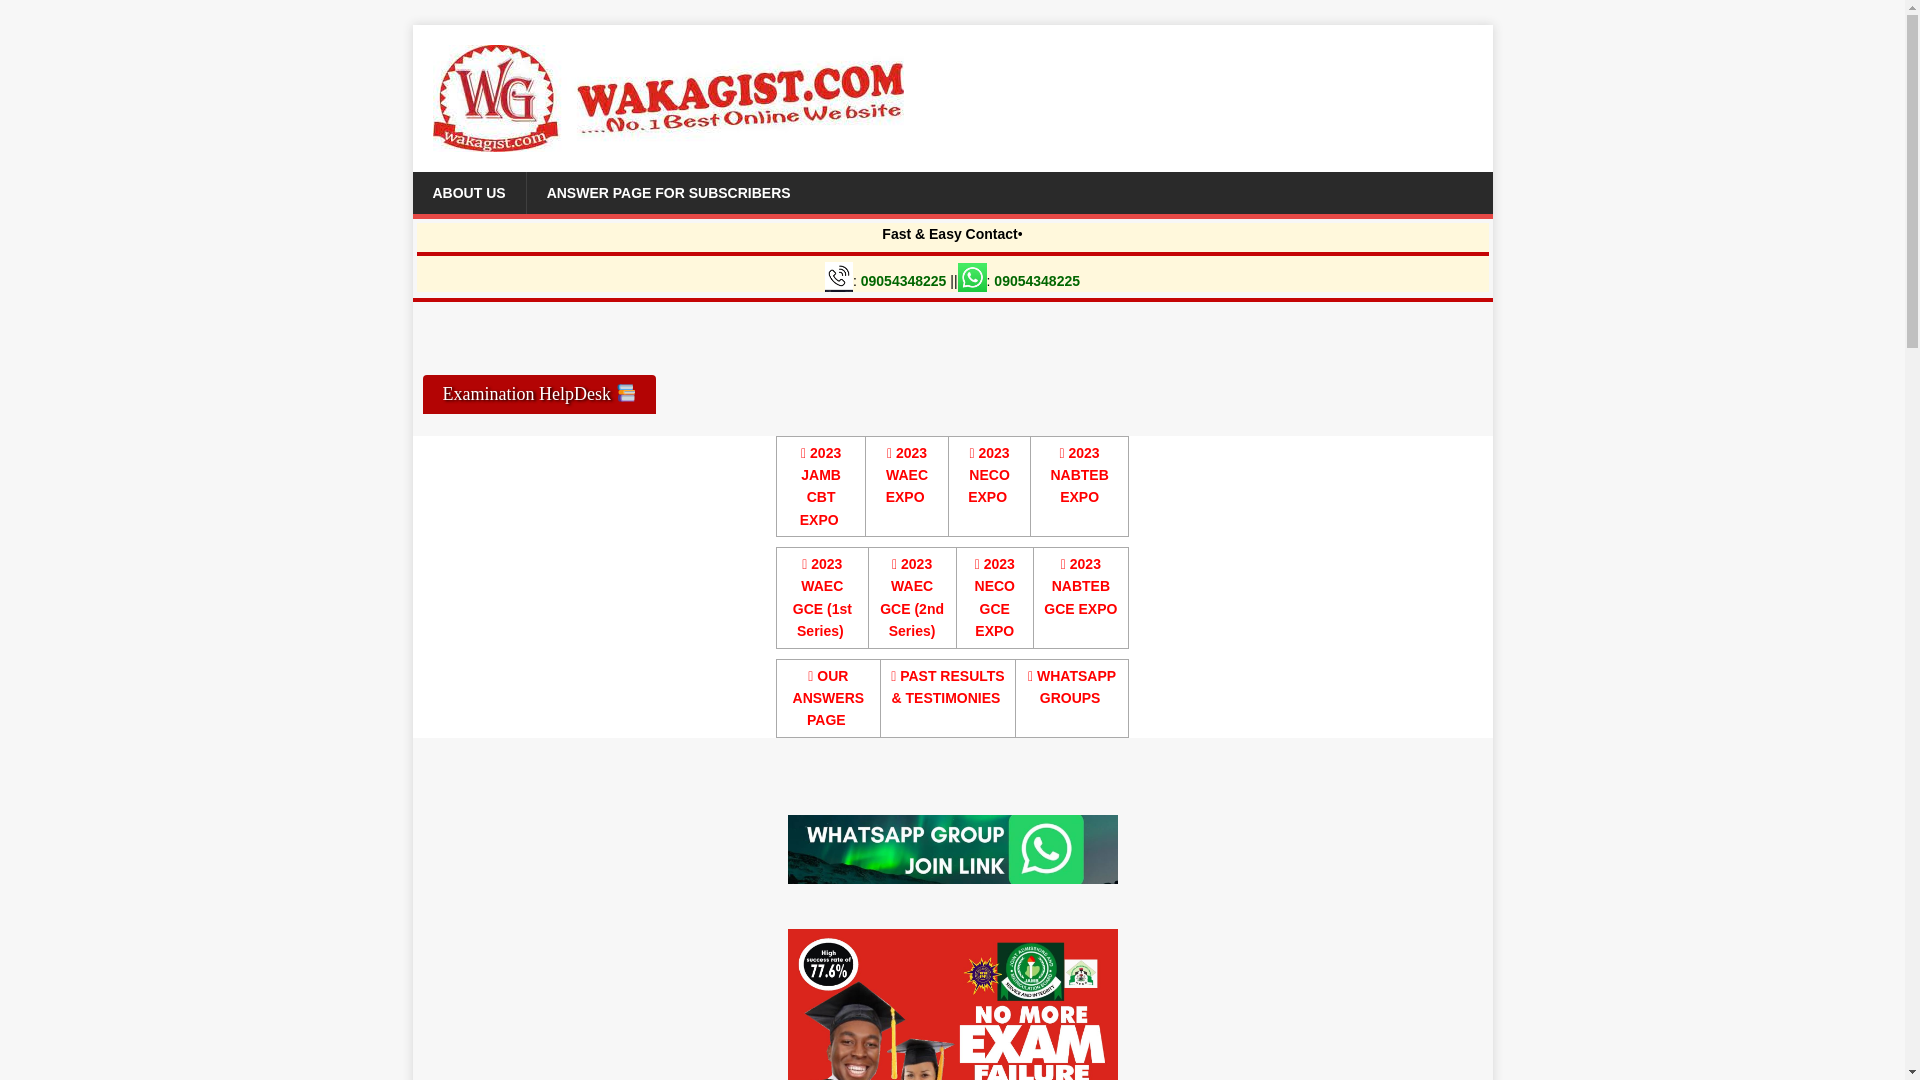  Describe the element at coordinates (988, 474) in the screenshot. I see ` 2023 NECO EXPO ` at that location.